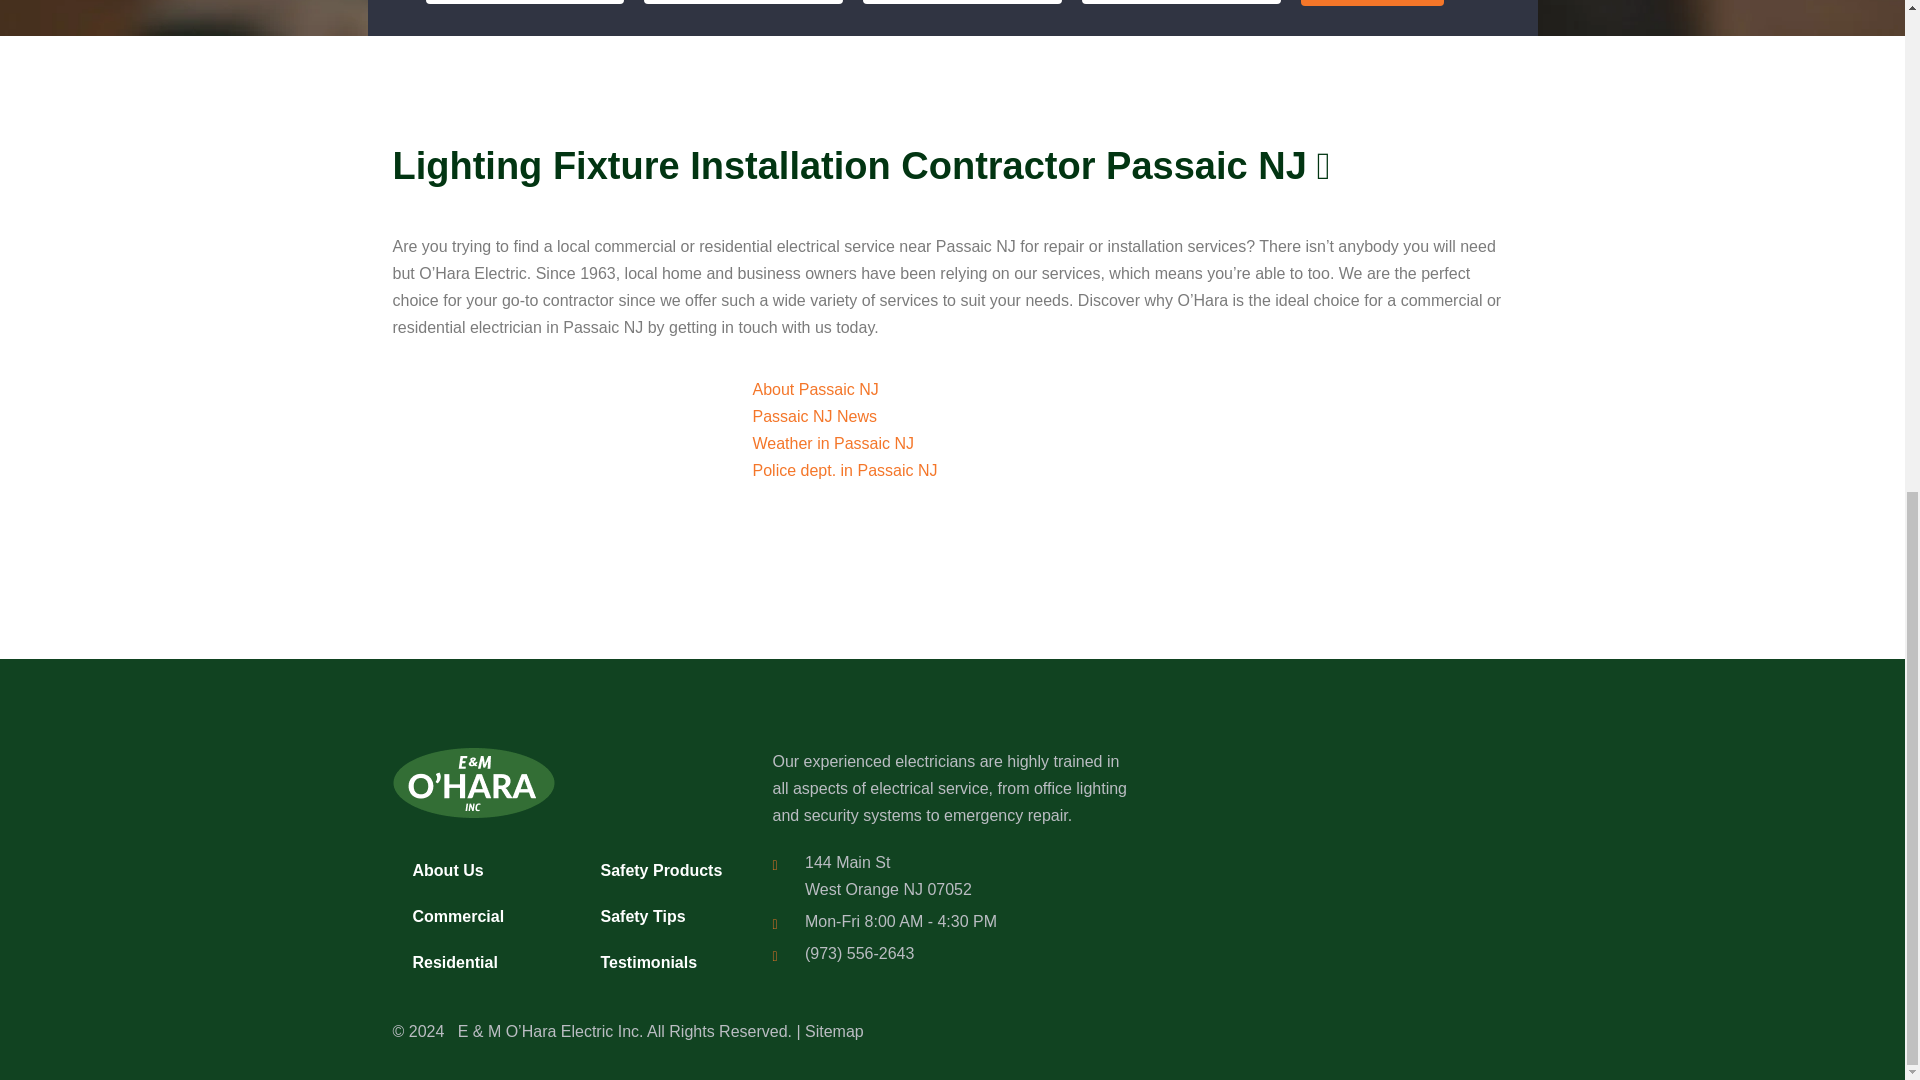 This screenshot has width=1920, height=1080. I want to click on Safety Tips, so click(666, 916).